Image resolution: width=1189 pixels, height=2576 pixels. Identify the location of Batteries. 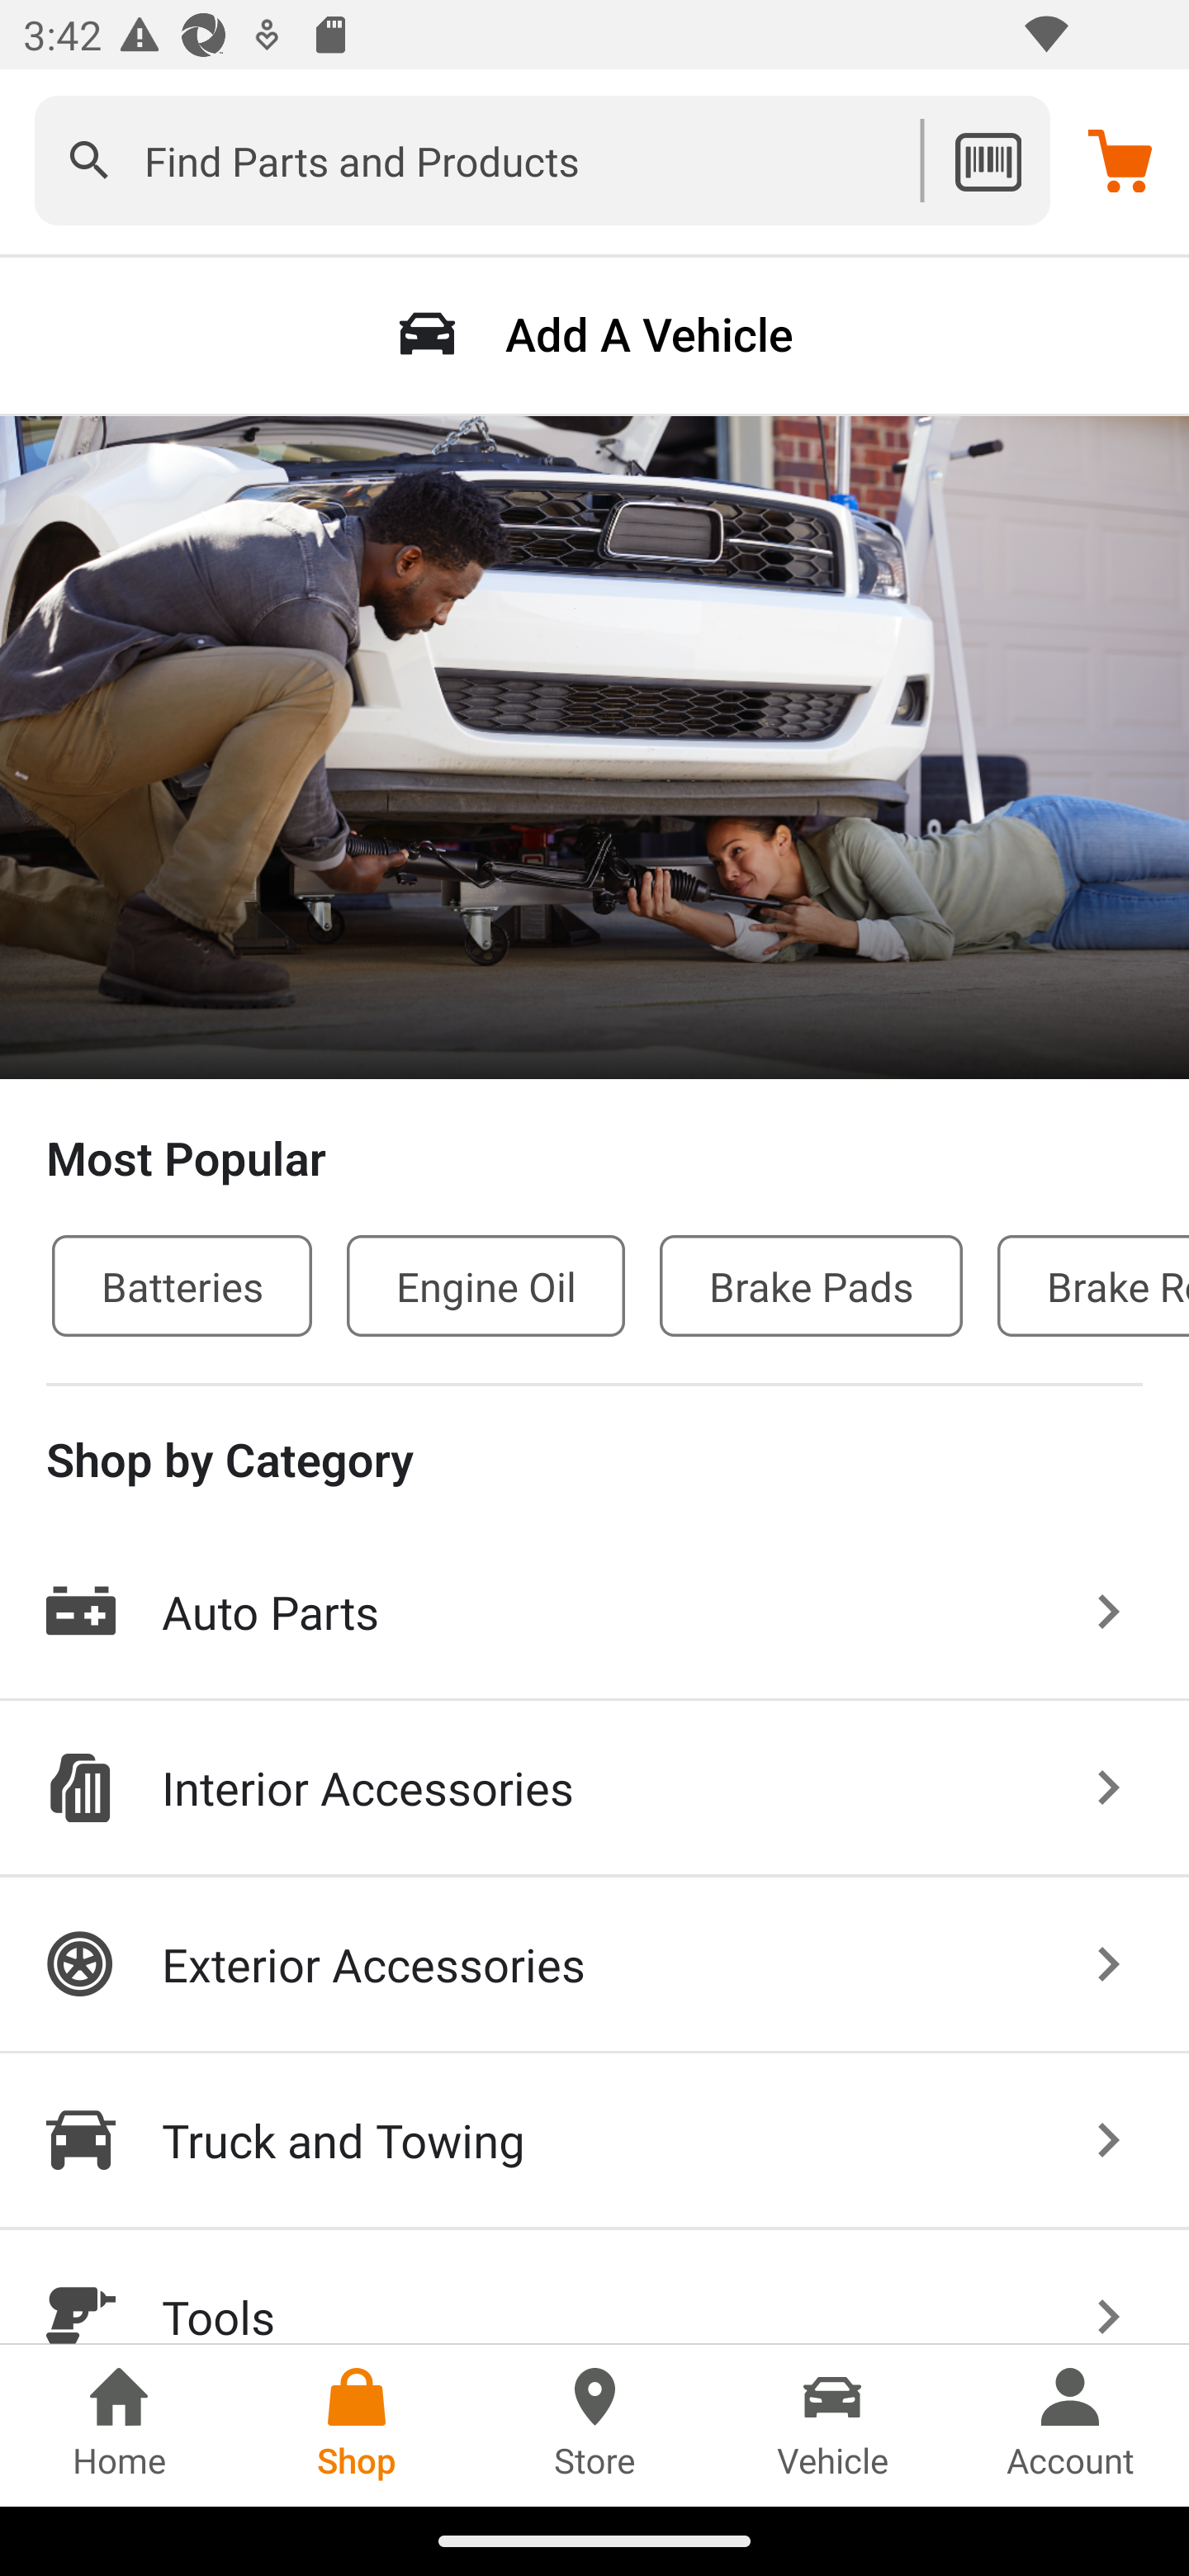
(182, 1285).